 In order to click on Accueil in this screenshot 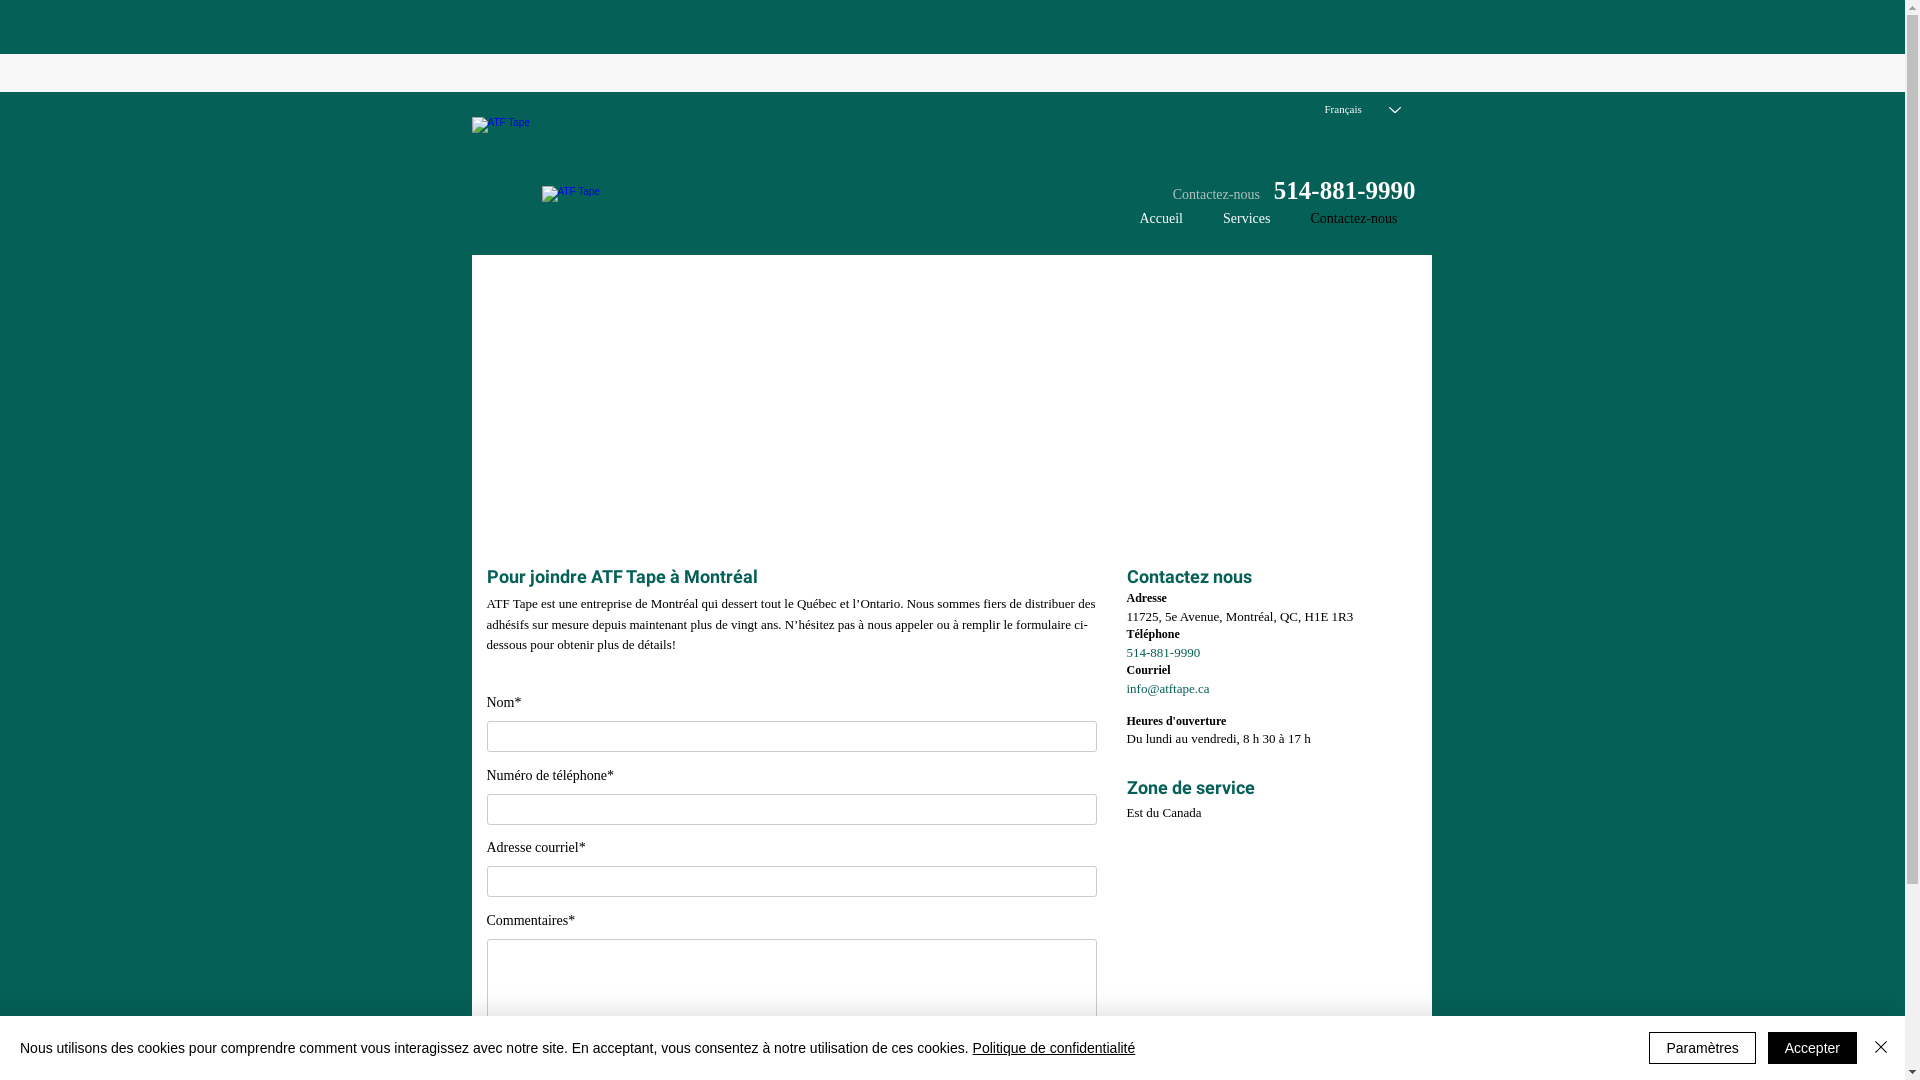, I will do `click(1161, 219)`.